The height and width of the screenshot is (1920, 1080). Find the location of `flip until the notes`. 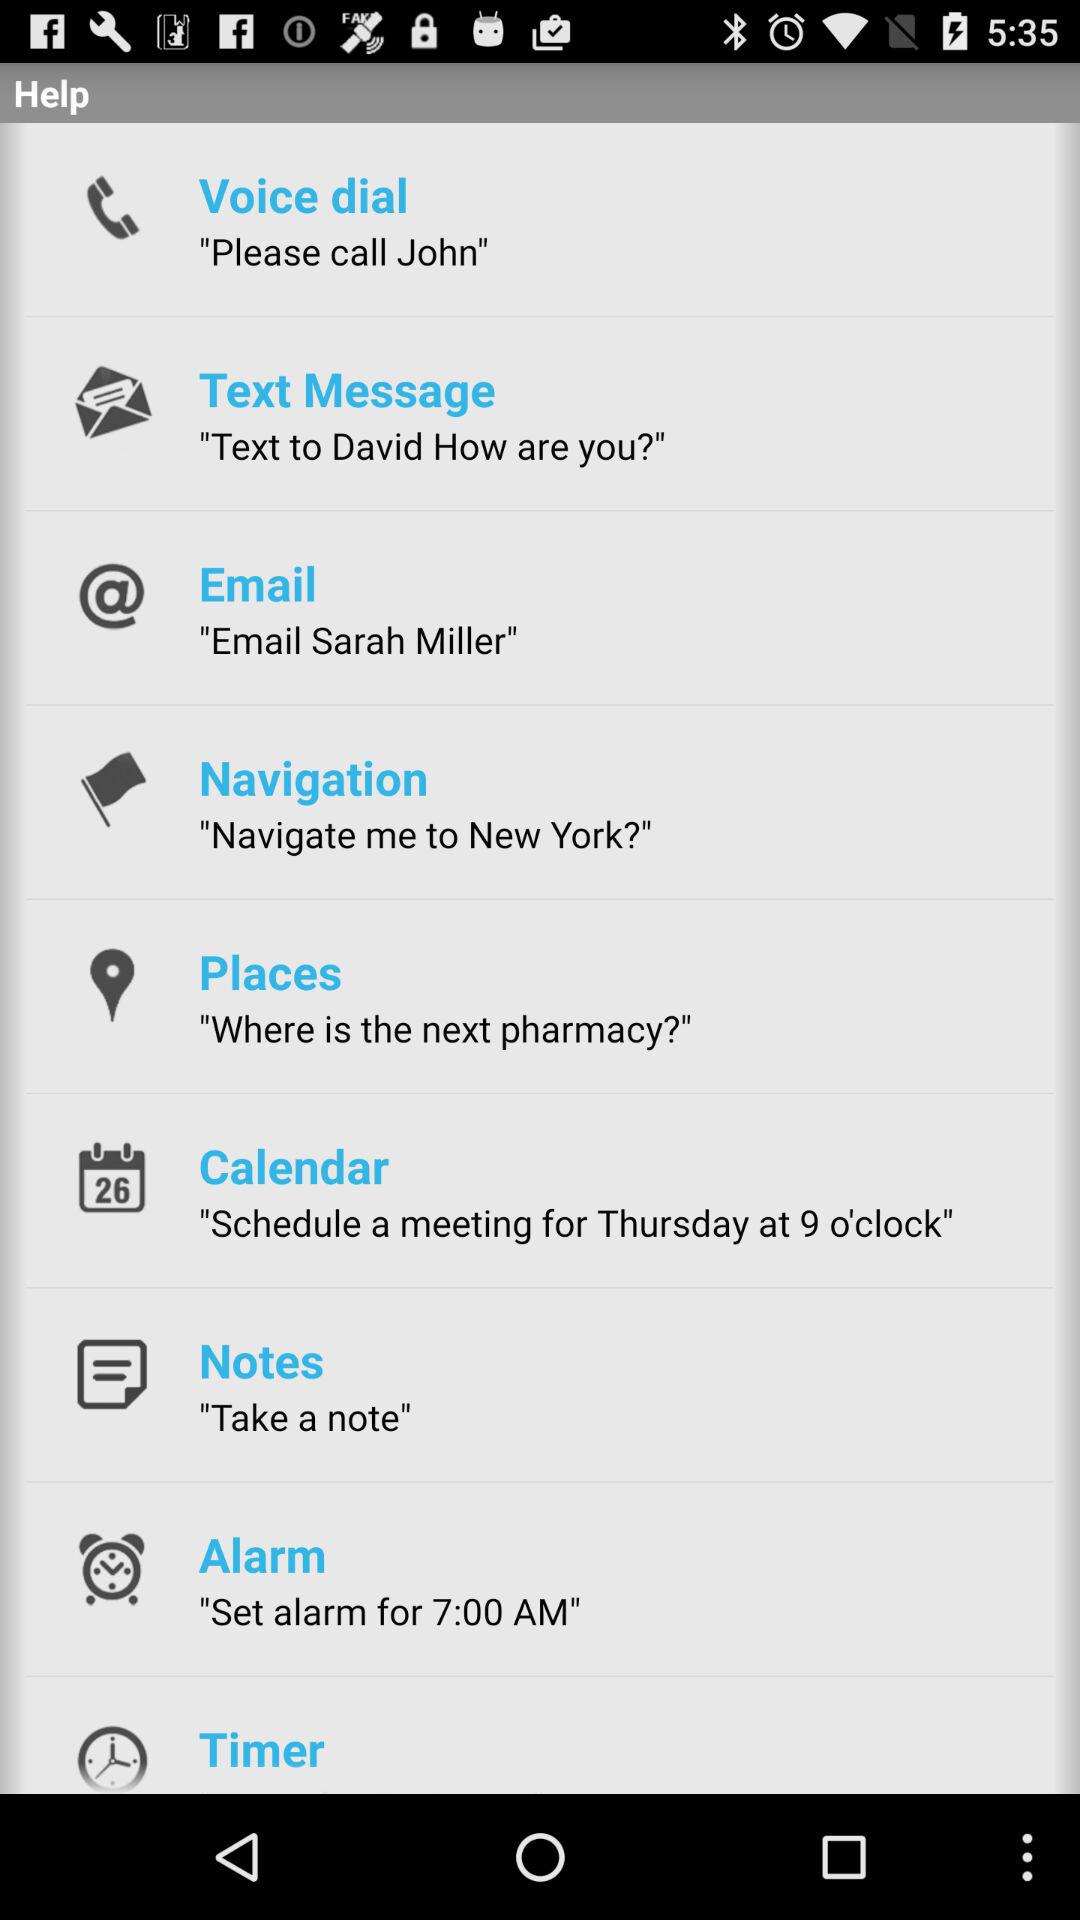

flip until the notes is located at coordinates (261, 1360).